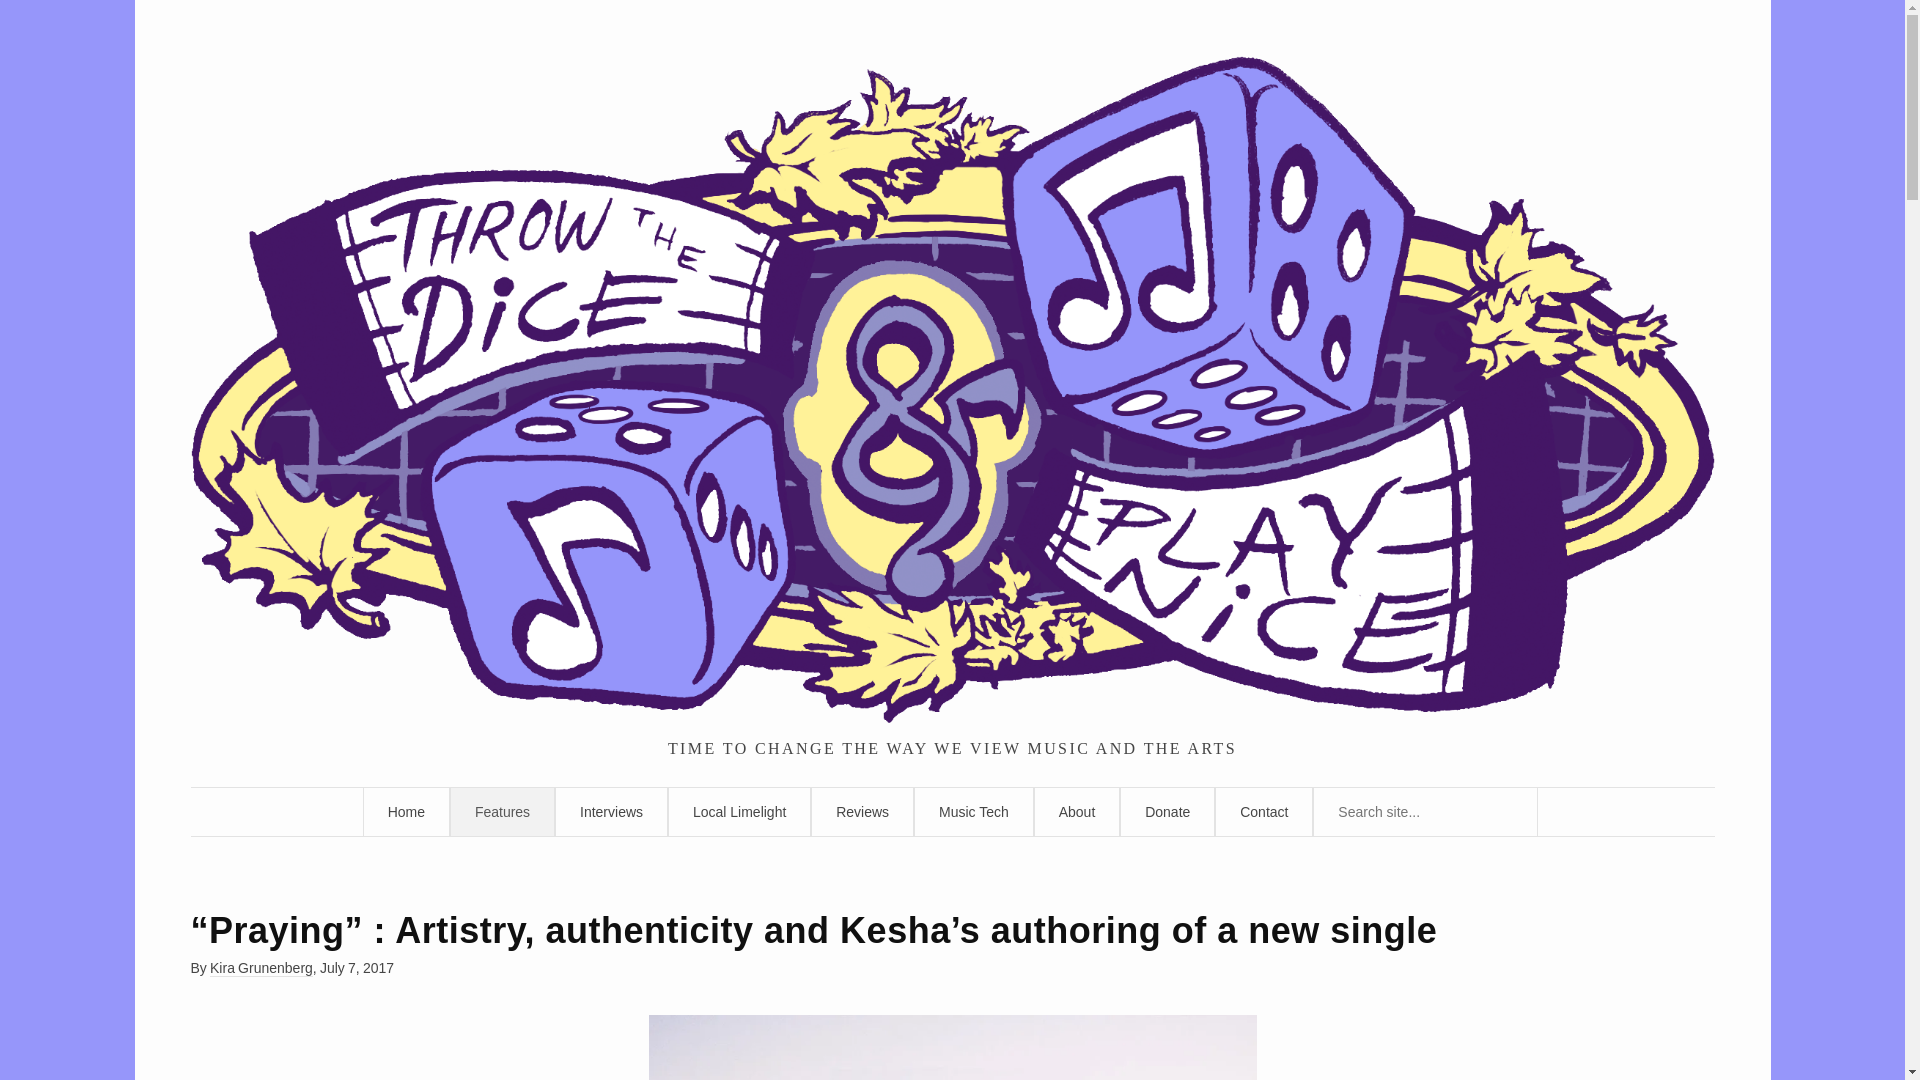  I want to click on Interviews, so click(611, 812).